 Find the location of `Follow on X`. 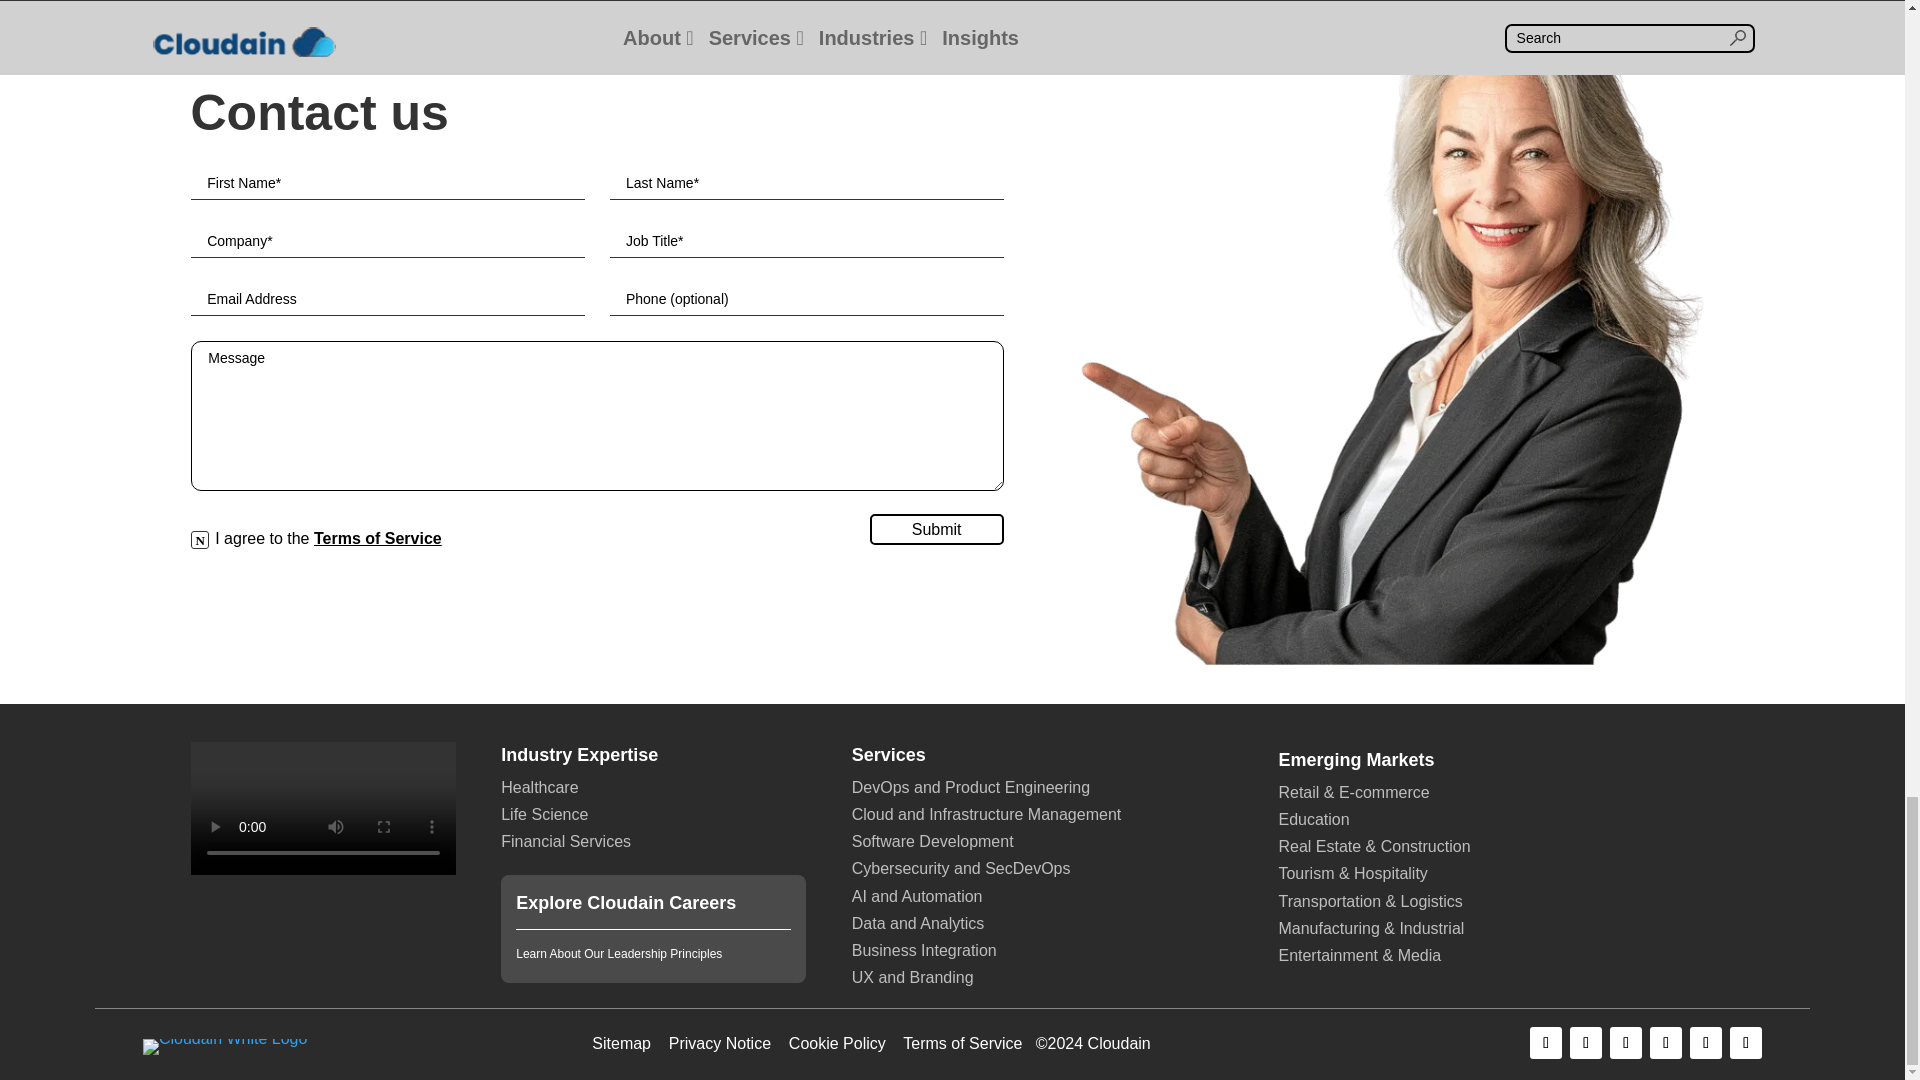

Follow on X is located at coordinates (1586, 1043).